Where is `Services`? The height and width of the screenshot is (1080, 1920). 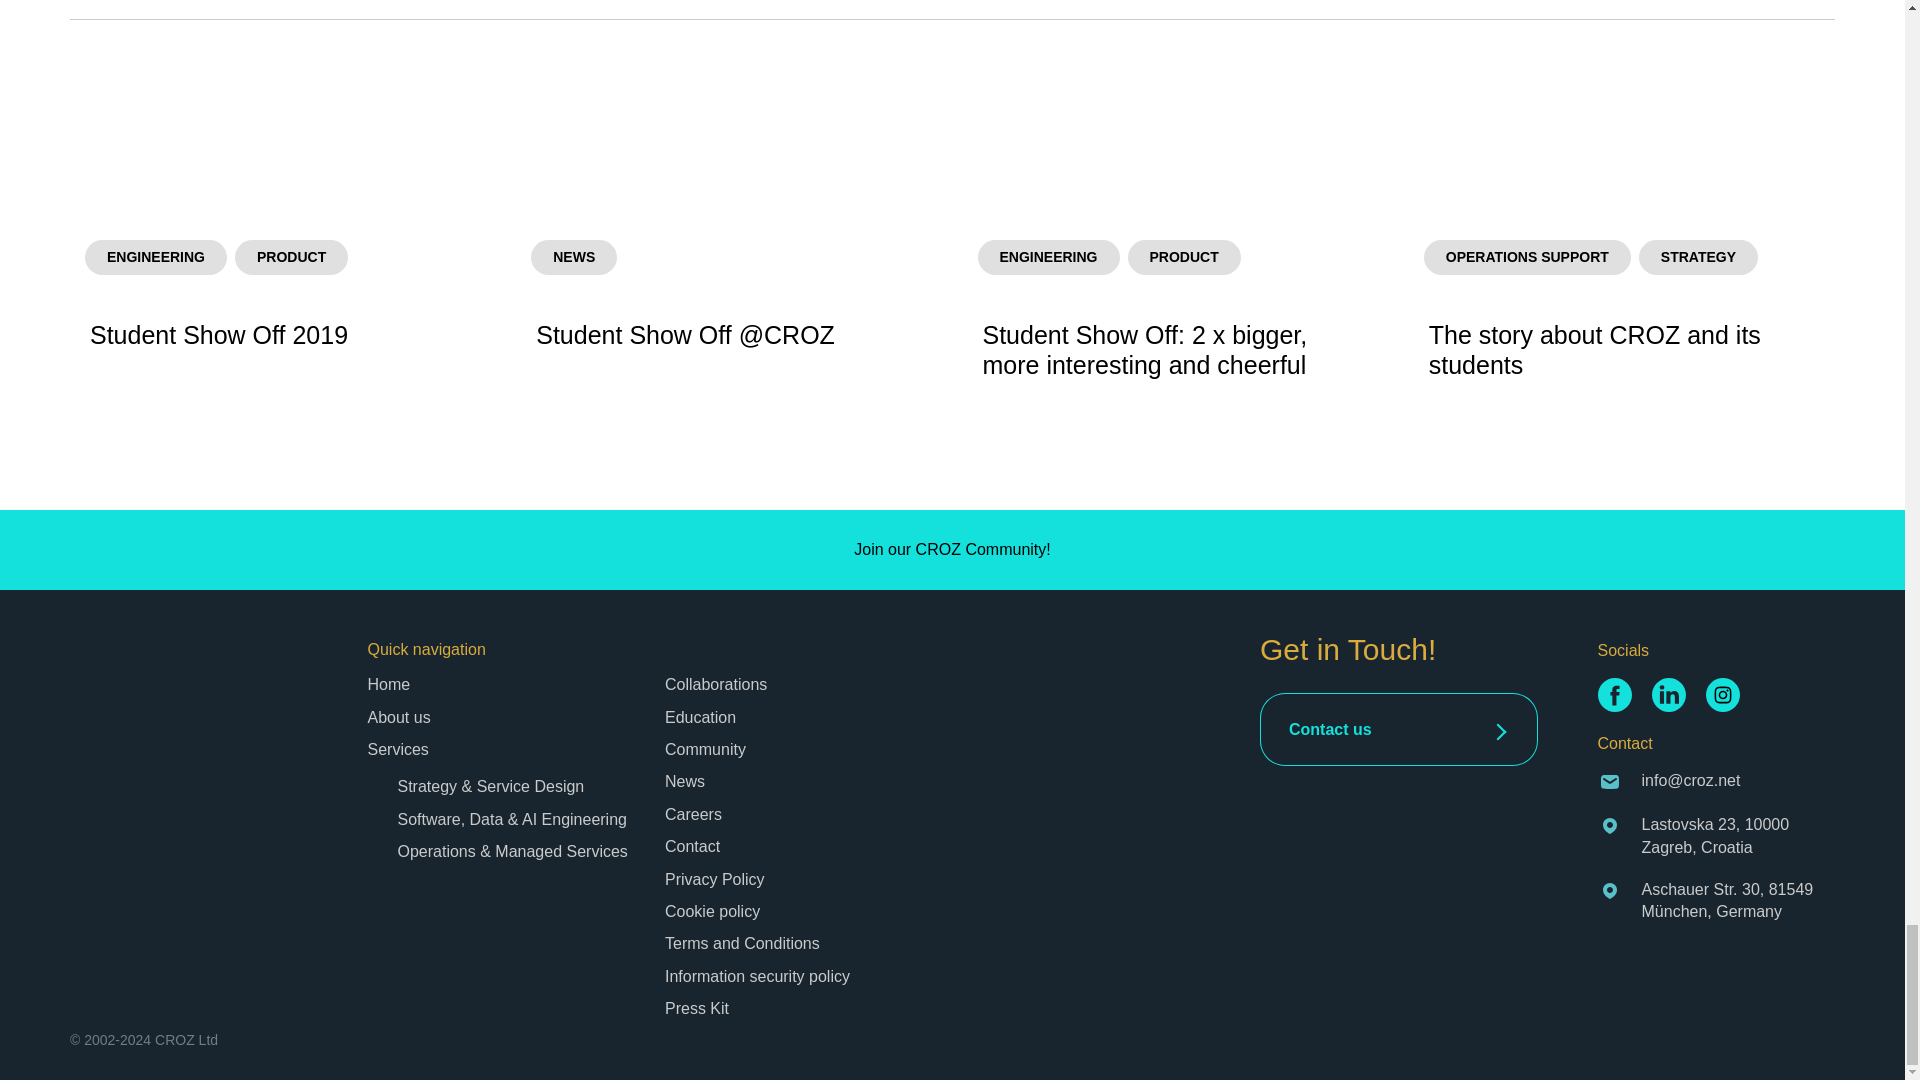
Services is located at coordinates (398, 749).